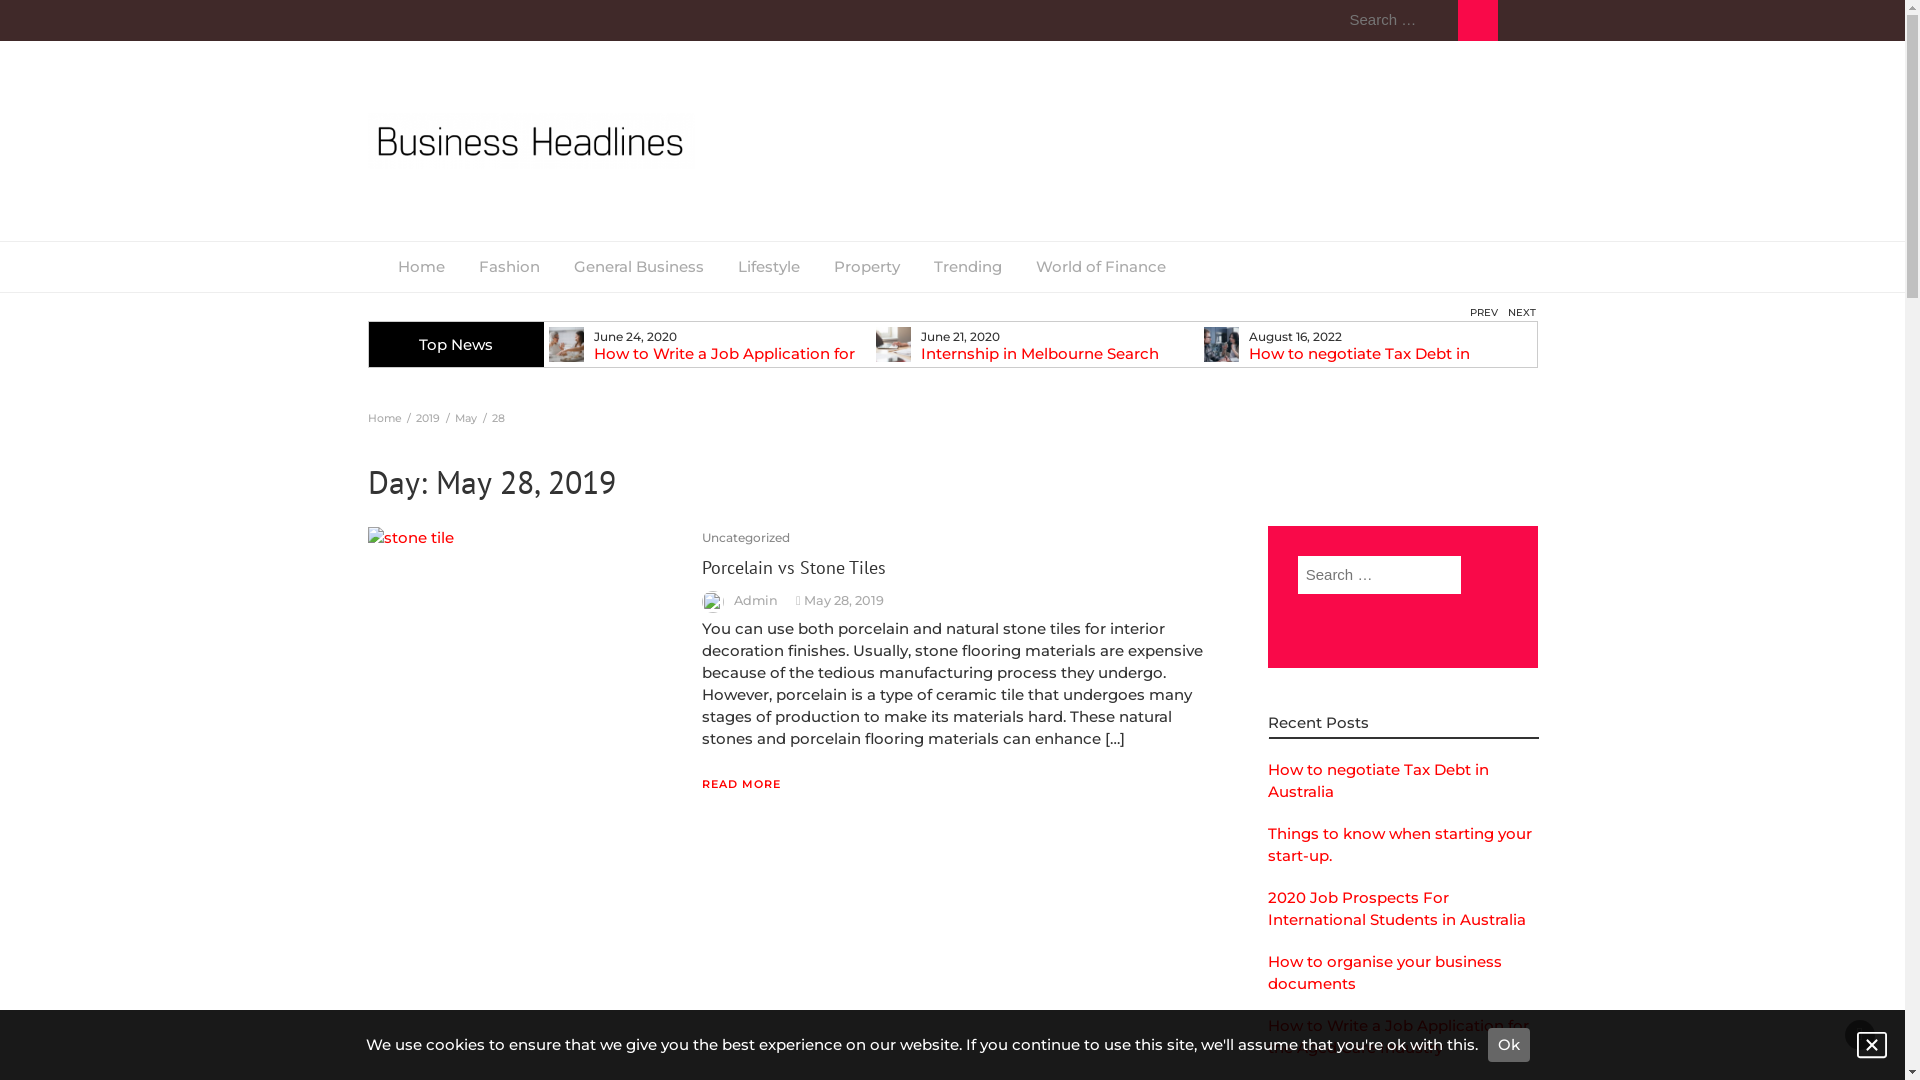 Image resolution: width=1920 pixels, height=1080 pixels. Describe the element at coordinates (746, 538) in the screenshot. I see `Uncategorized` at that location.